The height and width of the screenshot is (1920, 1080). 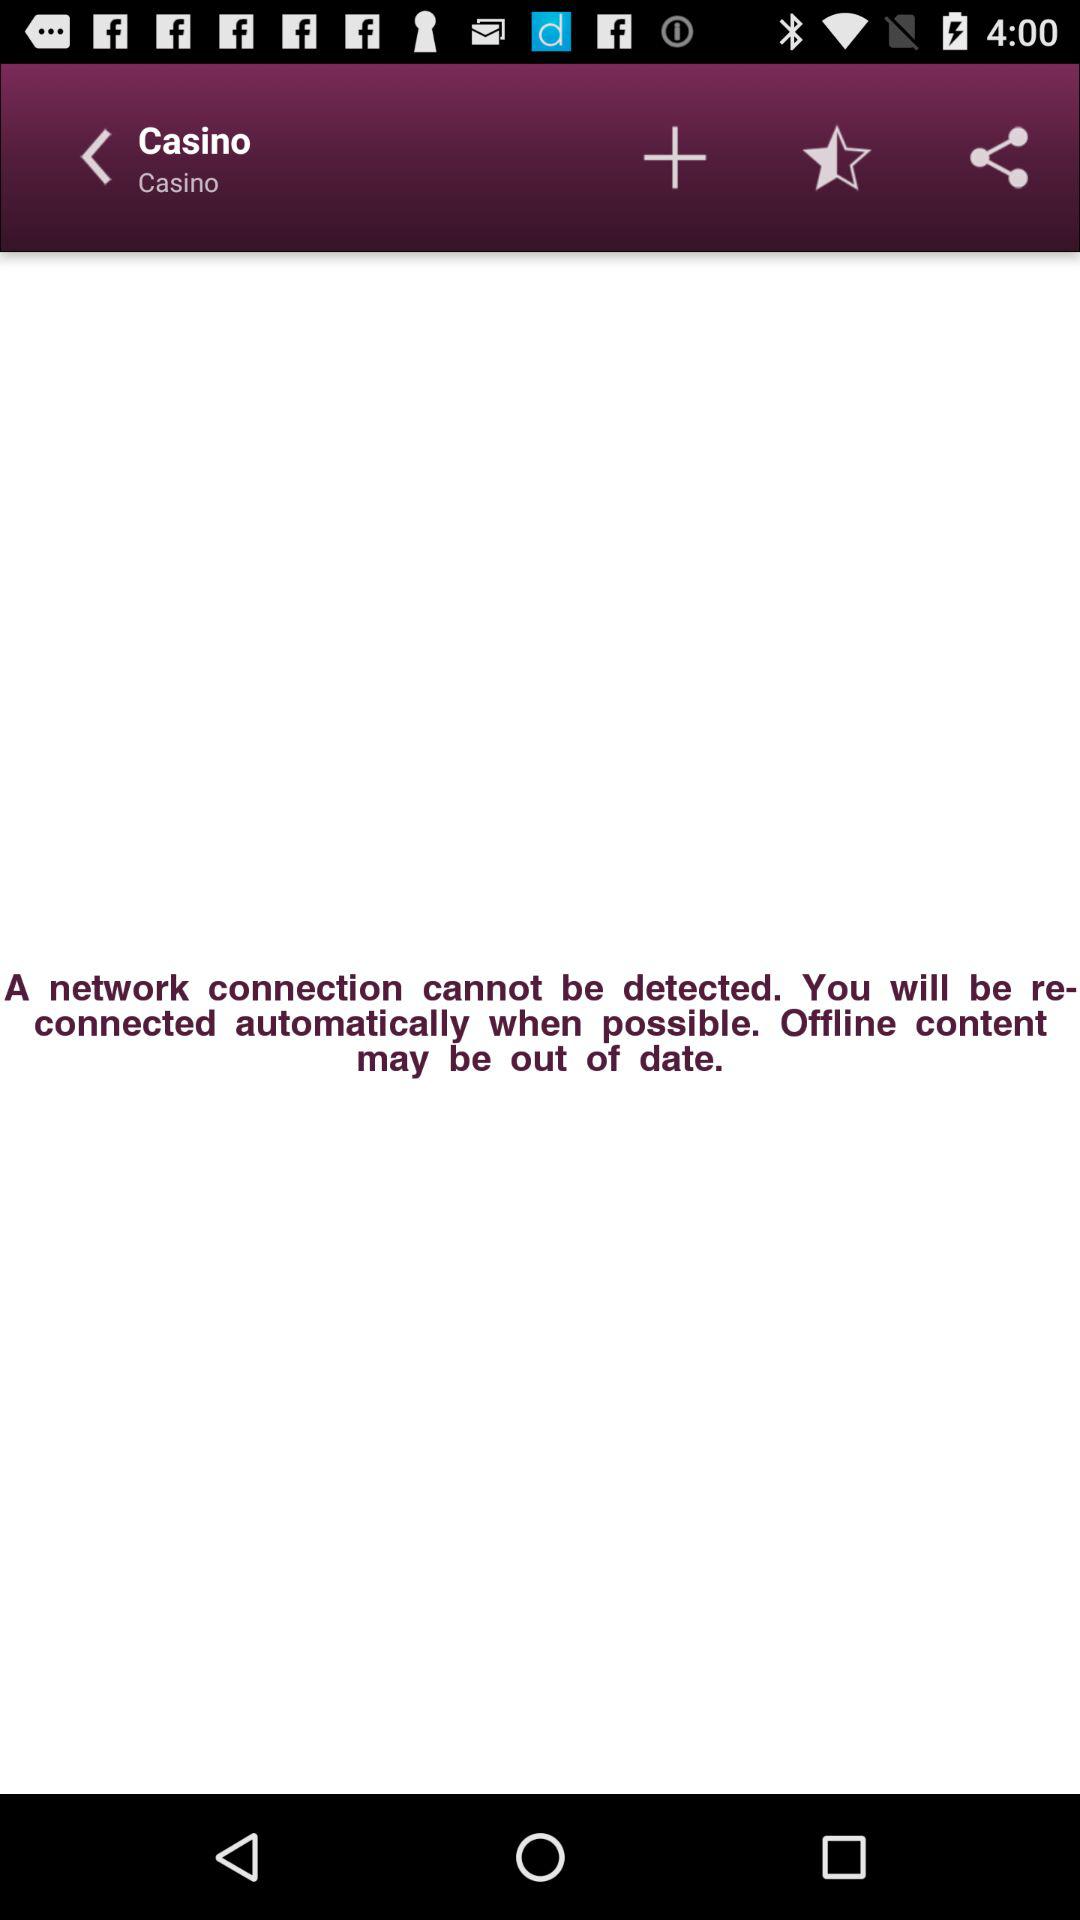 What do you see at coordinates (999, 157) in the screenshot?
I see `share button` at bounding box center [999, 157].